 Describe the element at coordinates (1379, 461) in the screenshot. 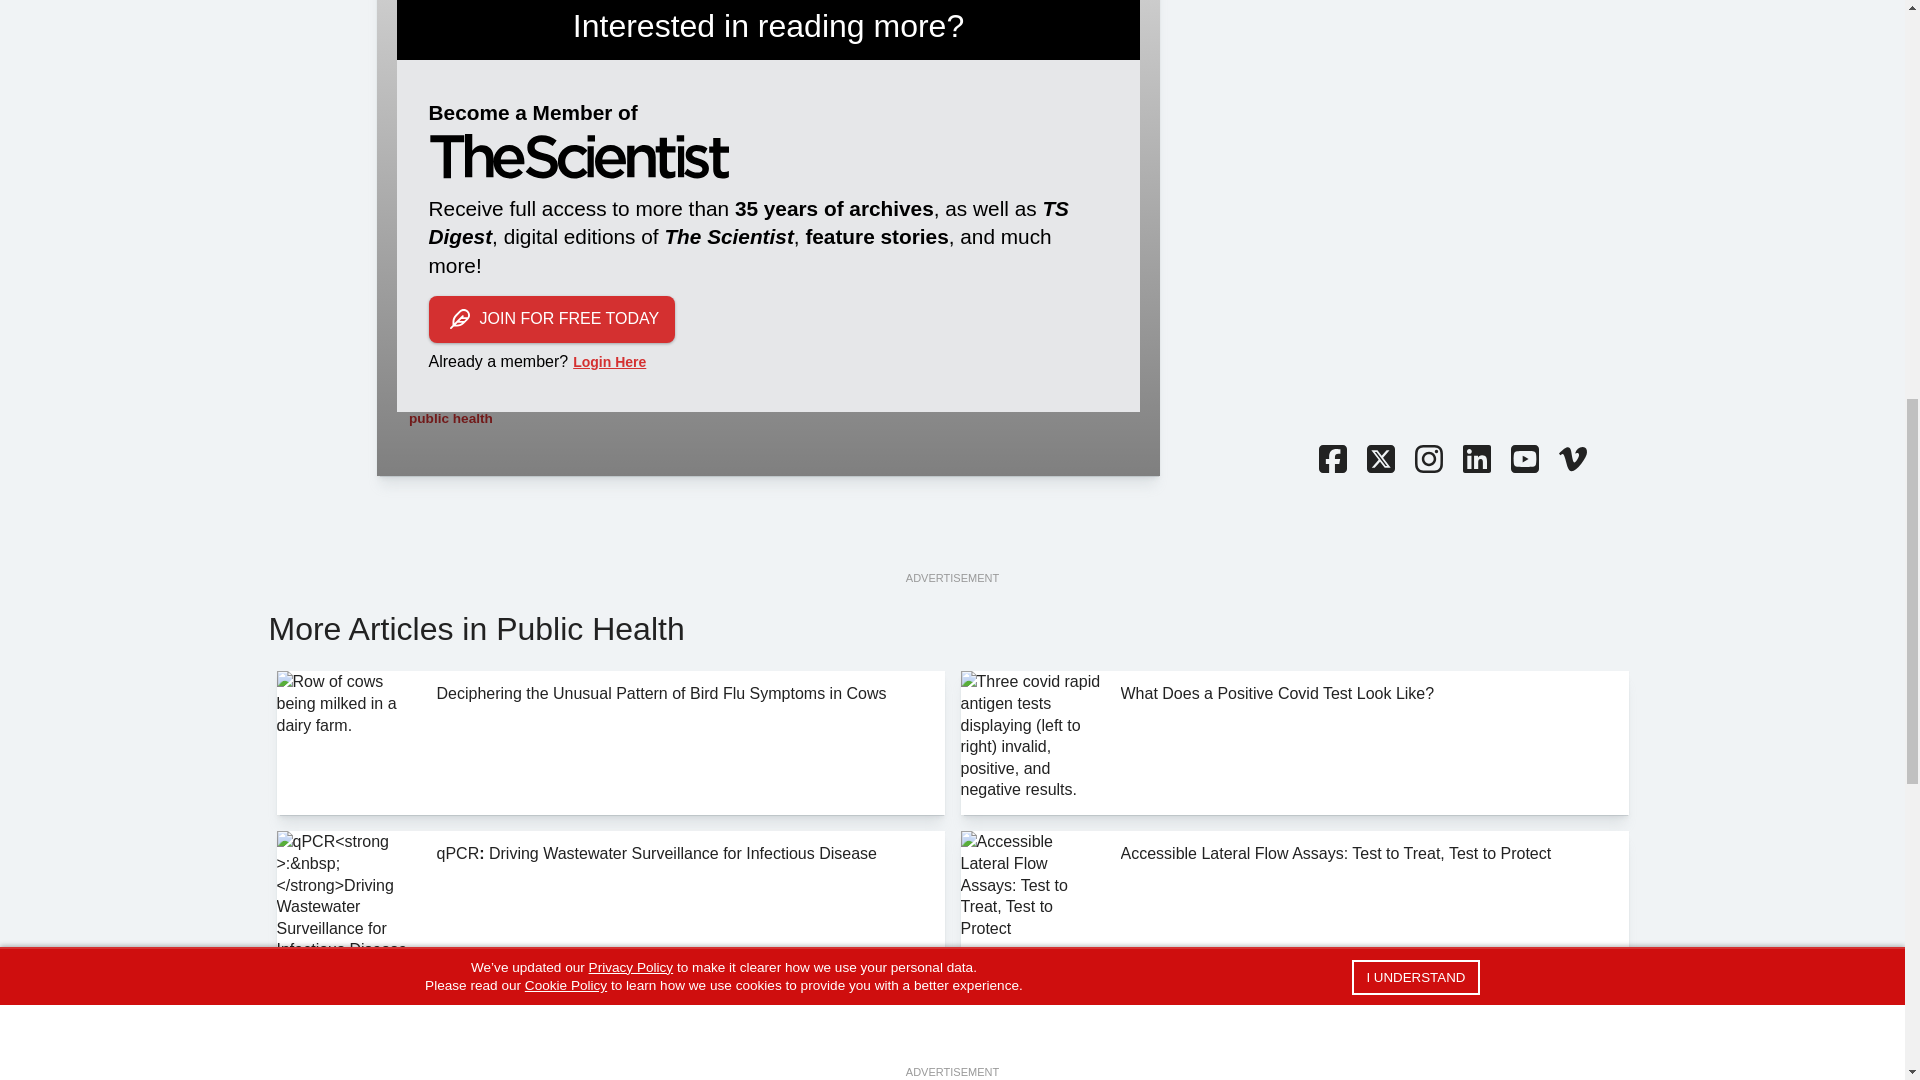

I see `Twitter` at that location.